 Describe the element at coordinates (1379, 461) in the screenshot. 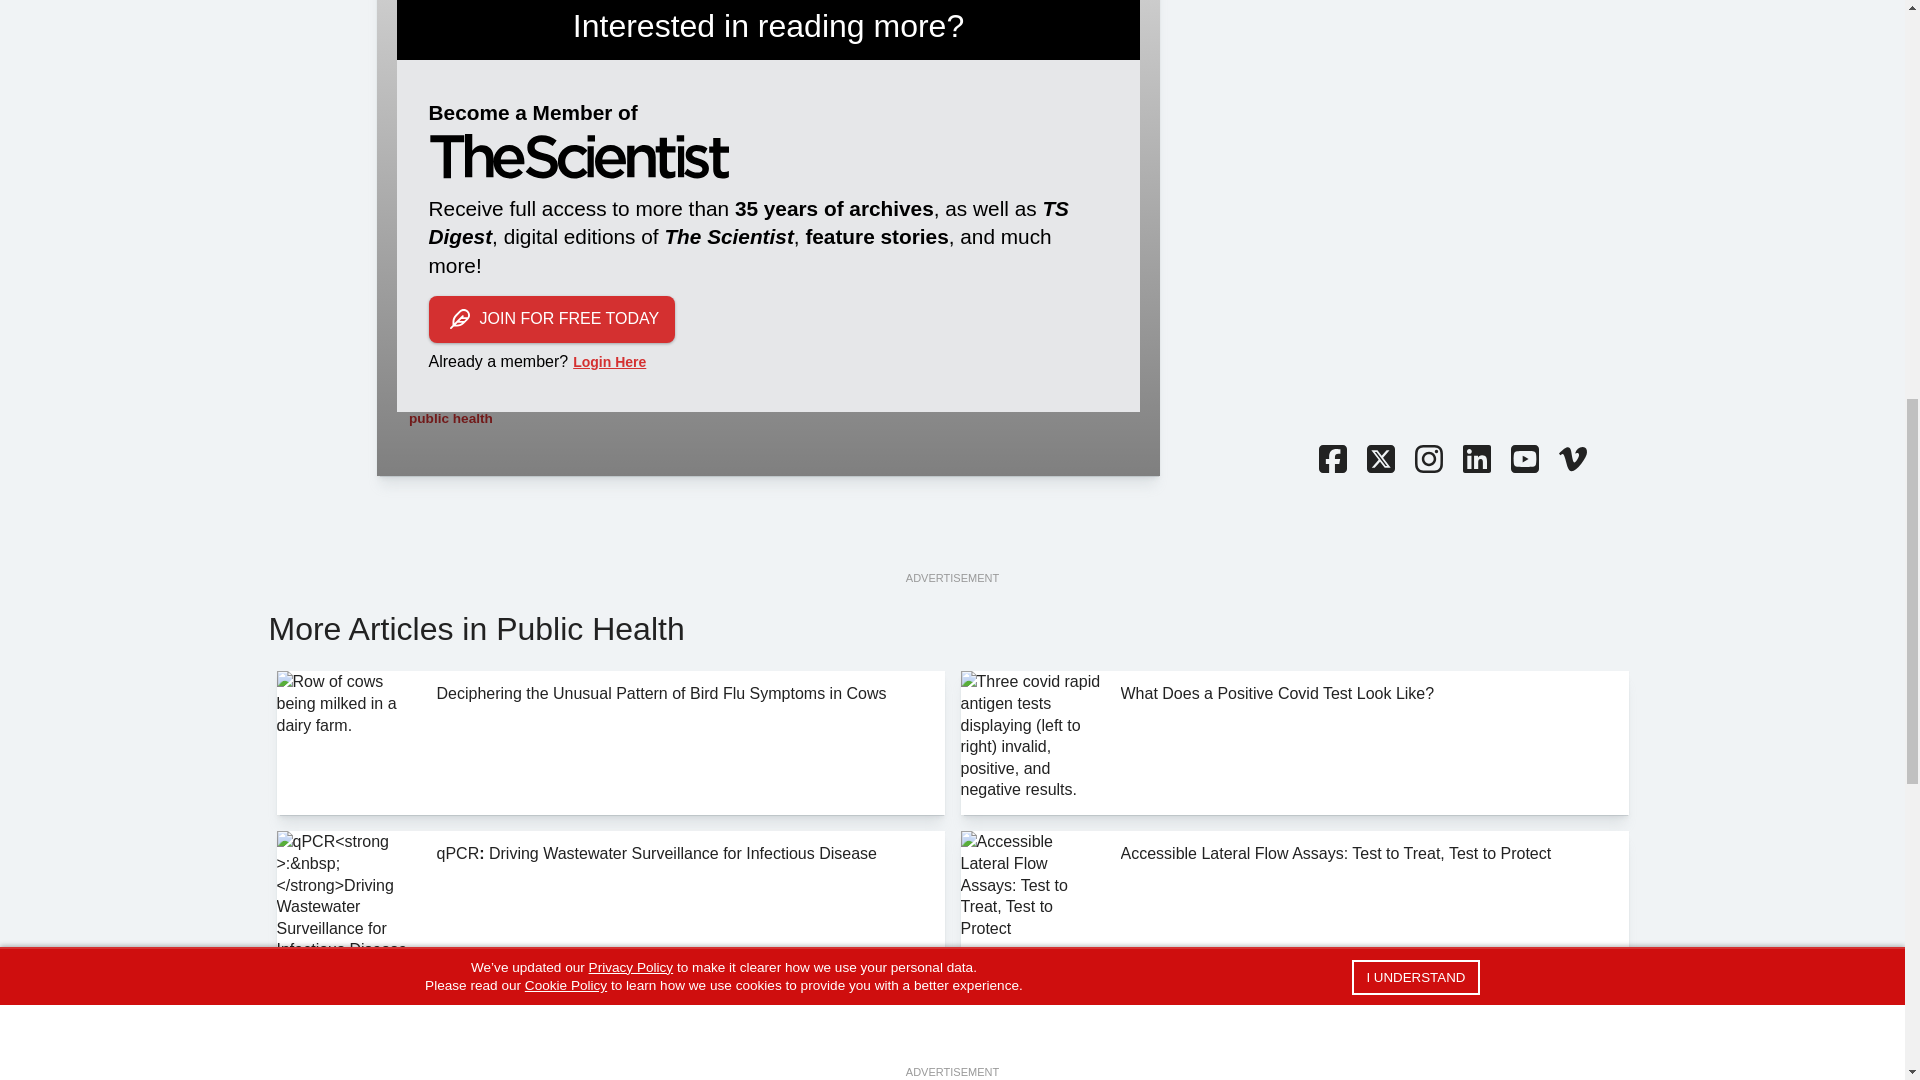

I see `Twitter` at that location.